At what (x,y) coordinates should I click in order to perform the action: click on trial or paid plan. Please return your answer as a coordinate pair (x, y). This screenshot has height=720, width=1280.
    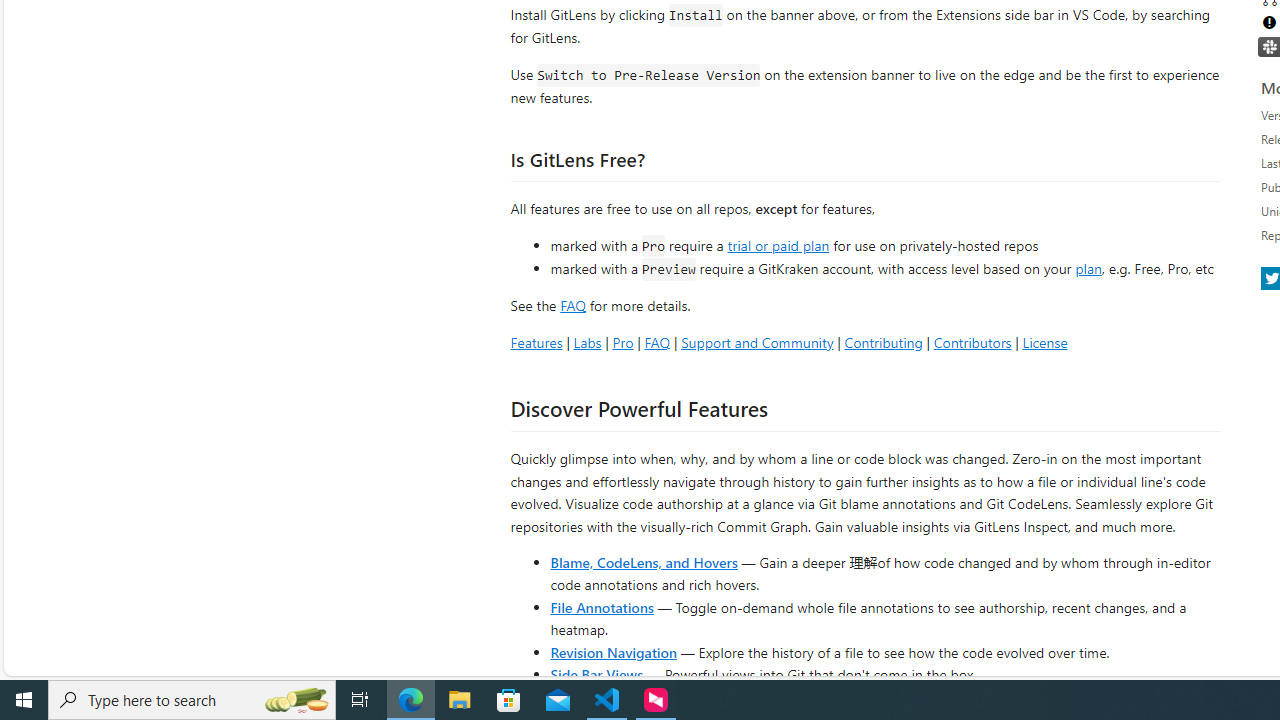
    Looking at the image, I should click on (778, 244).